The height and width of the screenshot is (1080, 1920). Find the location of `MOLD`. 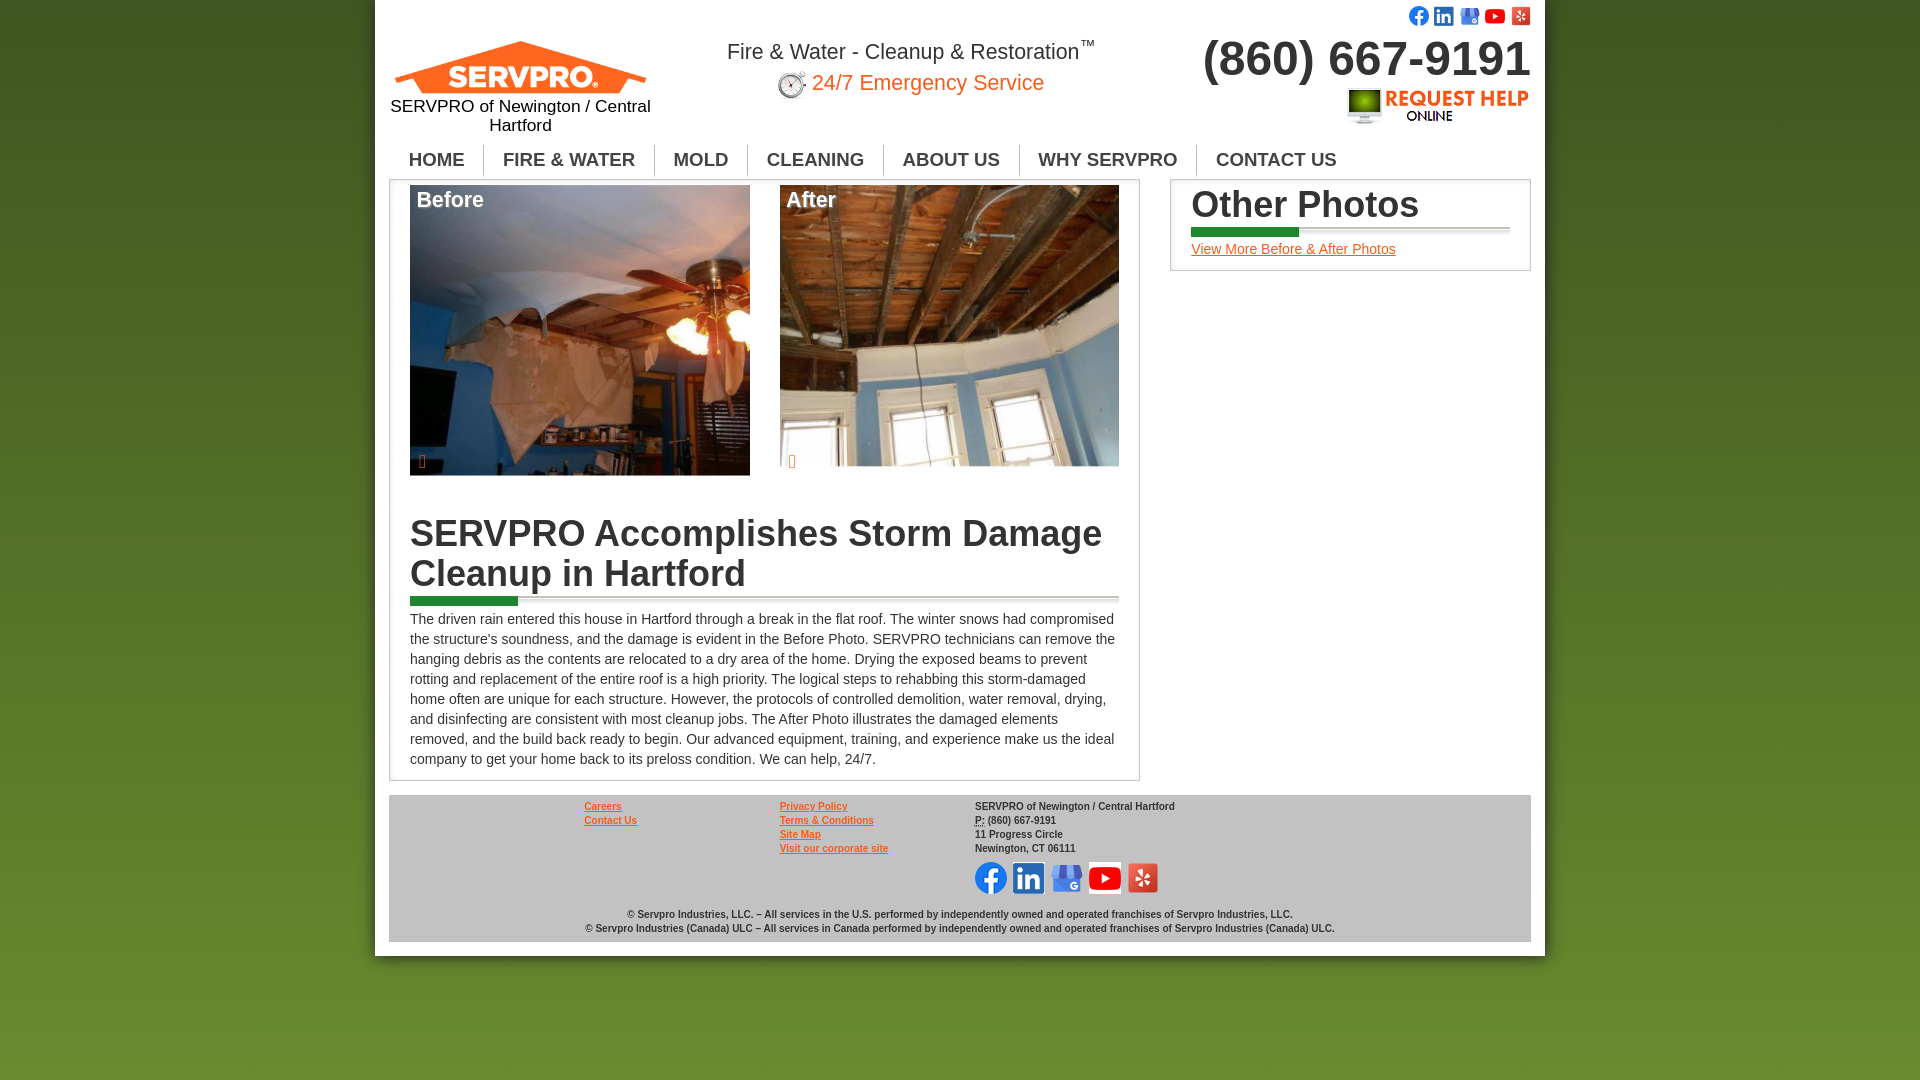

MOLD is located at coordinates (701, 160).